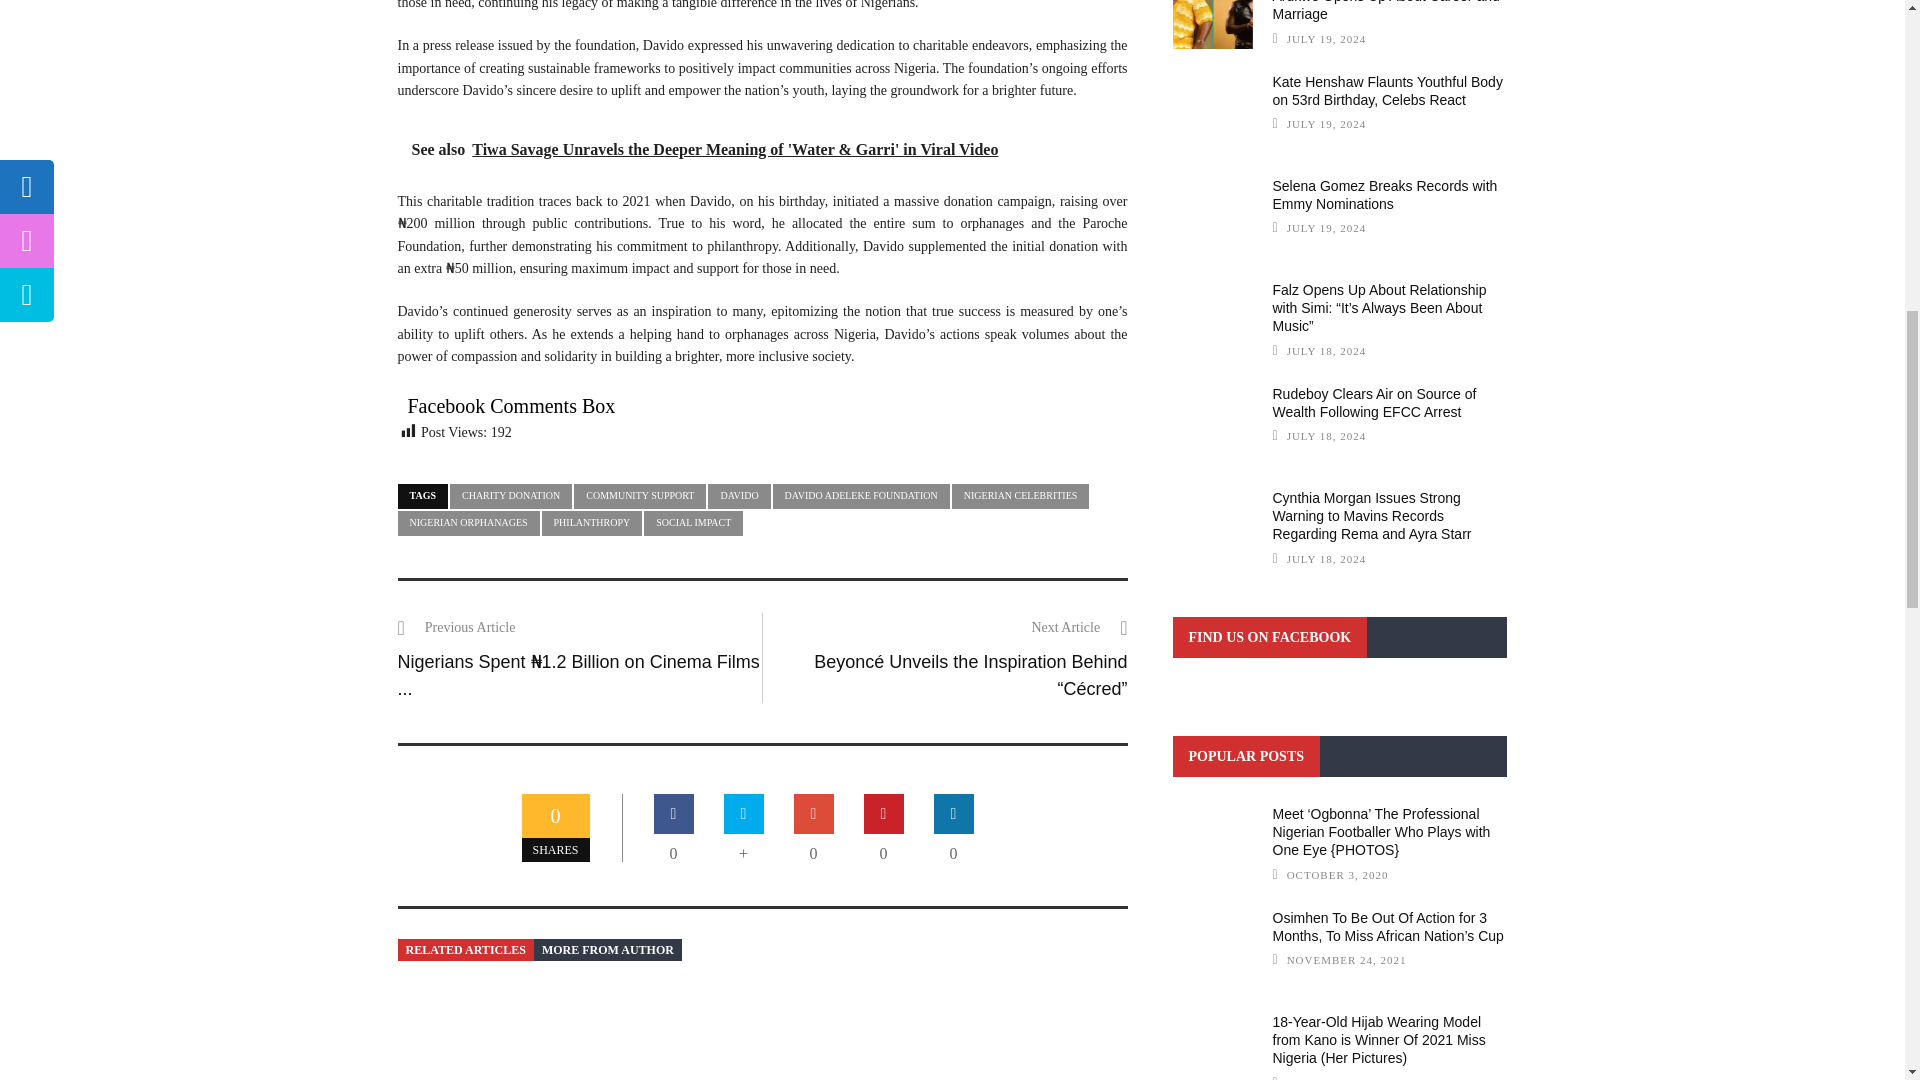 The height and width of the screenshot is (1080, 1920). What do you see at coordinates (862, 496) in the screenshot?
I see `DAVIDO ADELEKE FOUNDATION` at bounding box center [862, 496].